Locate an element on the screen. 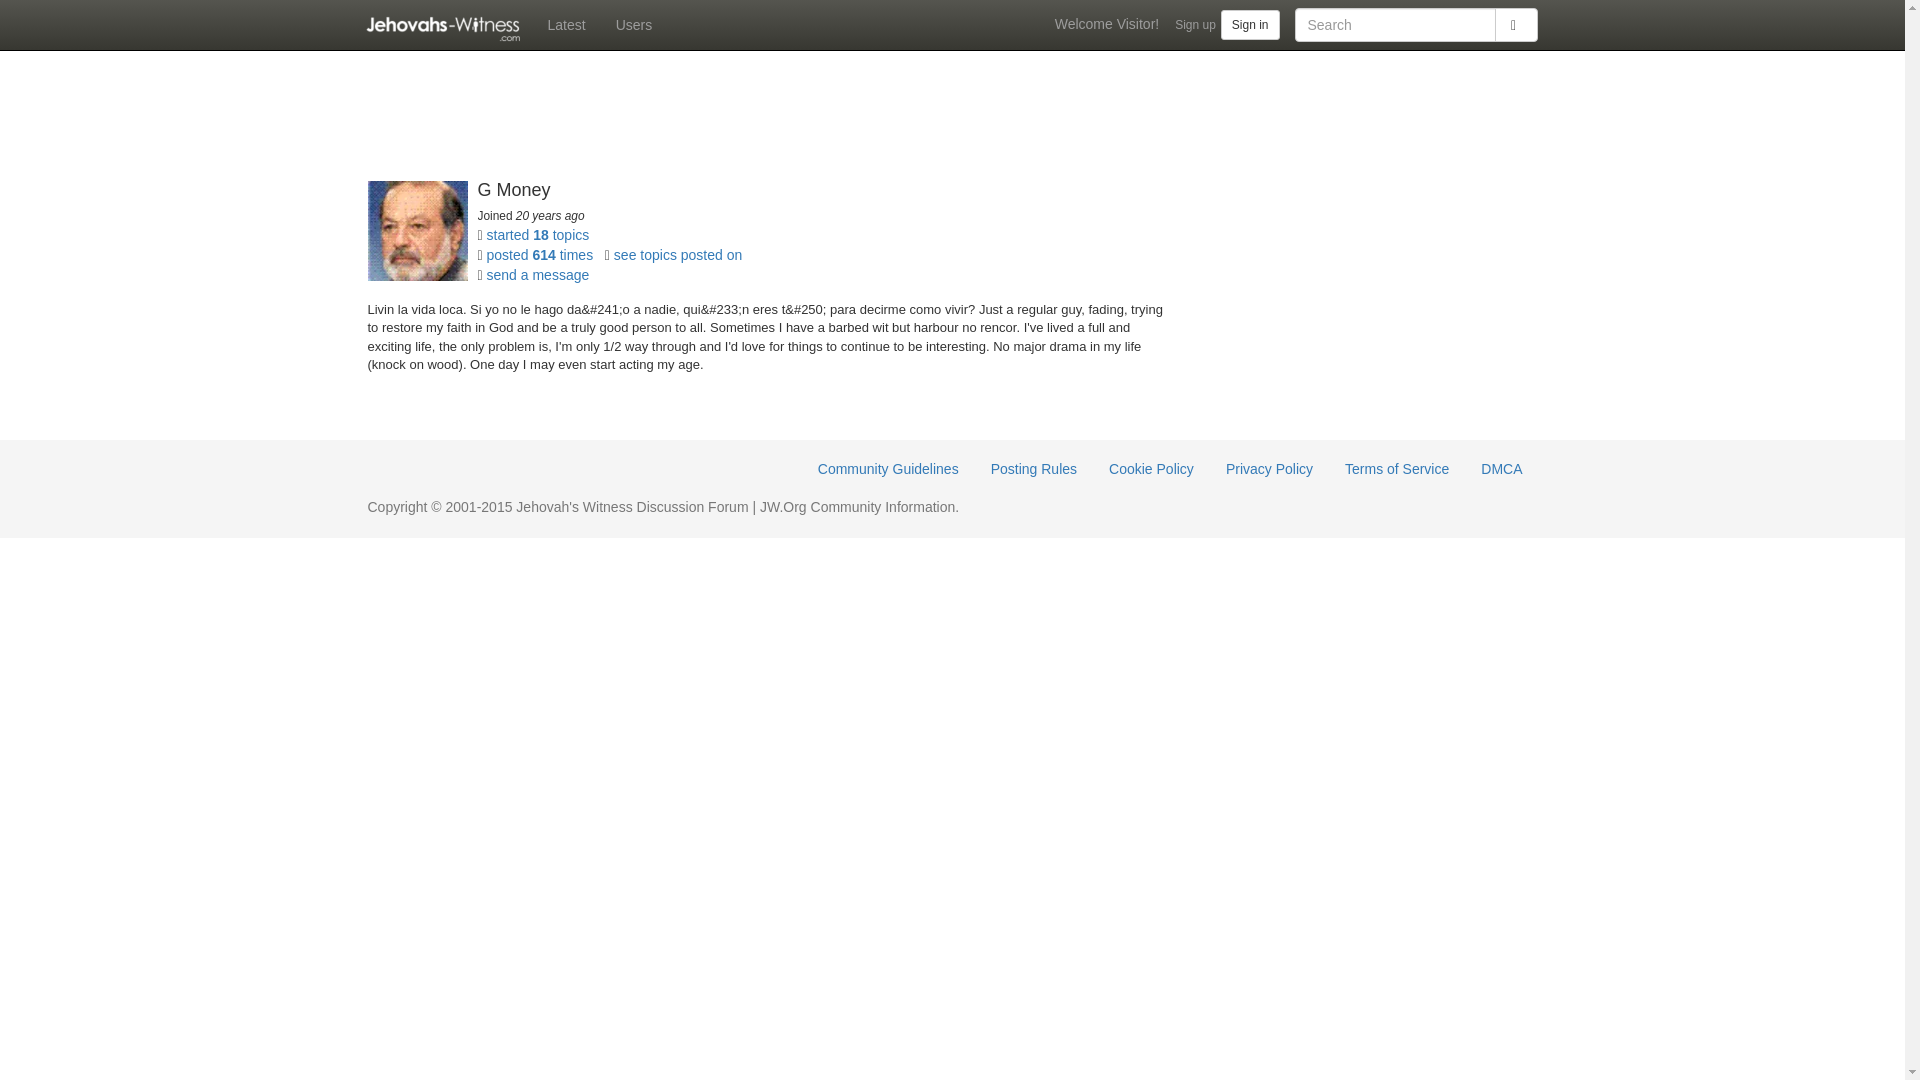 This screenshot has width=1920, height=1080. started 18 topics is located at coordinates (538, 234).